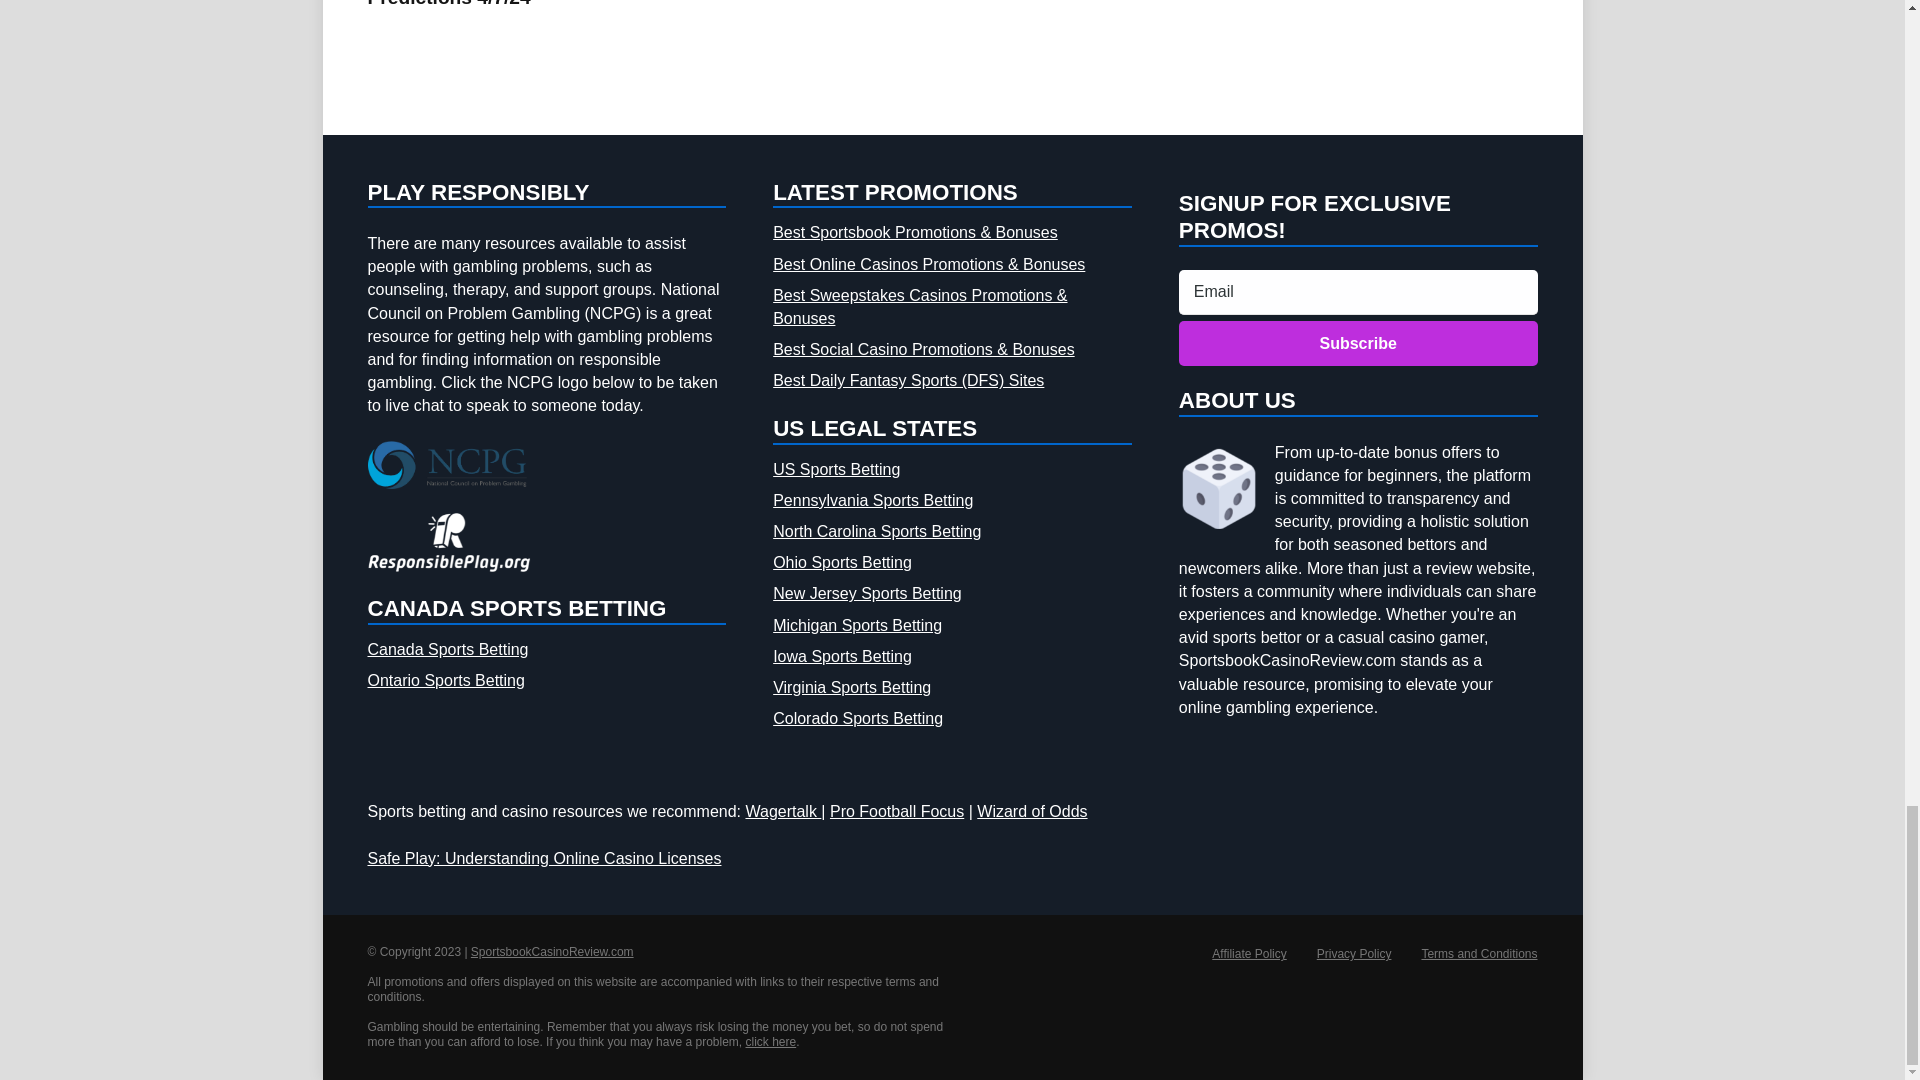 This screenshot has height=1080, width=1920. What do you see at coordinates (552, 952) in the screenshot?
I see `Sportsbook Casino Review` at bounding box center [552, 952].